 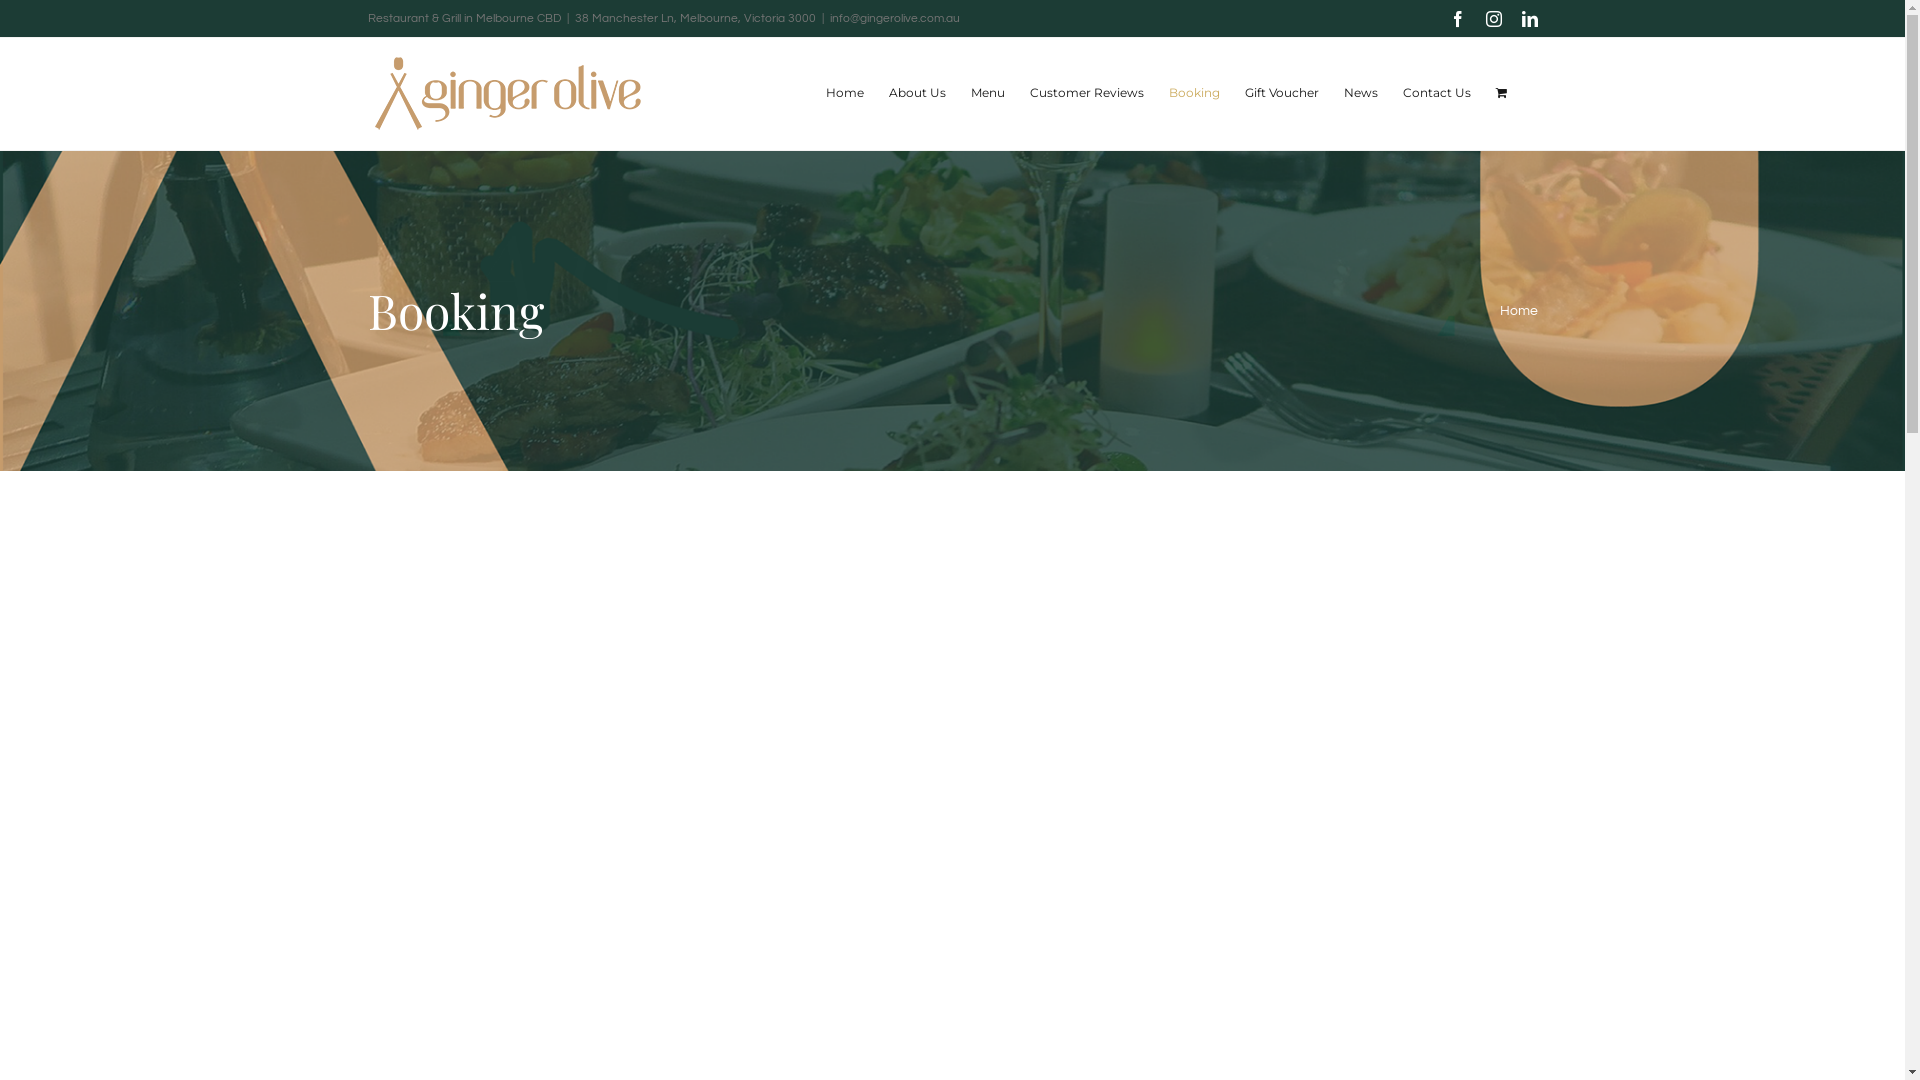 I want to click on About Us, so click(x=916, y=93).